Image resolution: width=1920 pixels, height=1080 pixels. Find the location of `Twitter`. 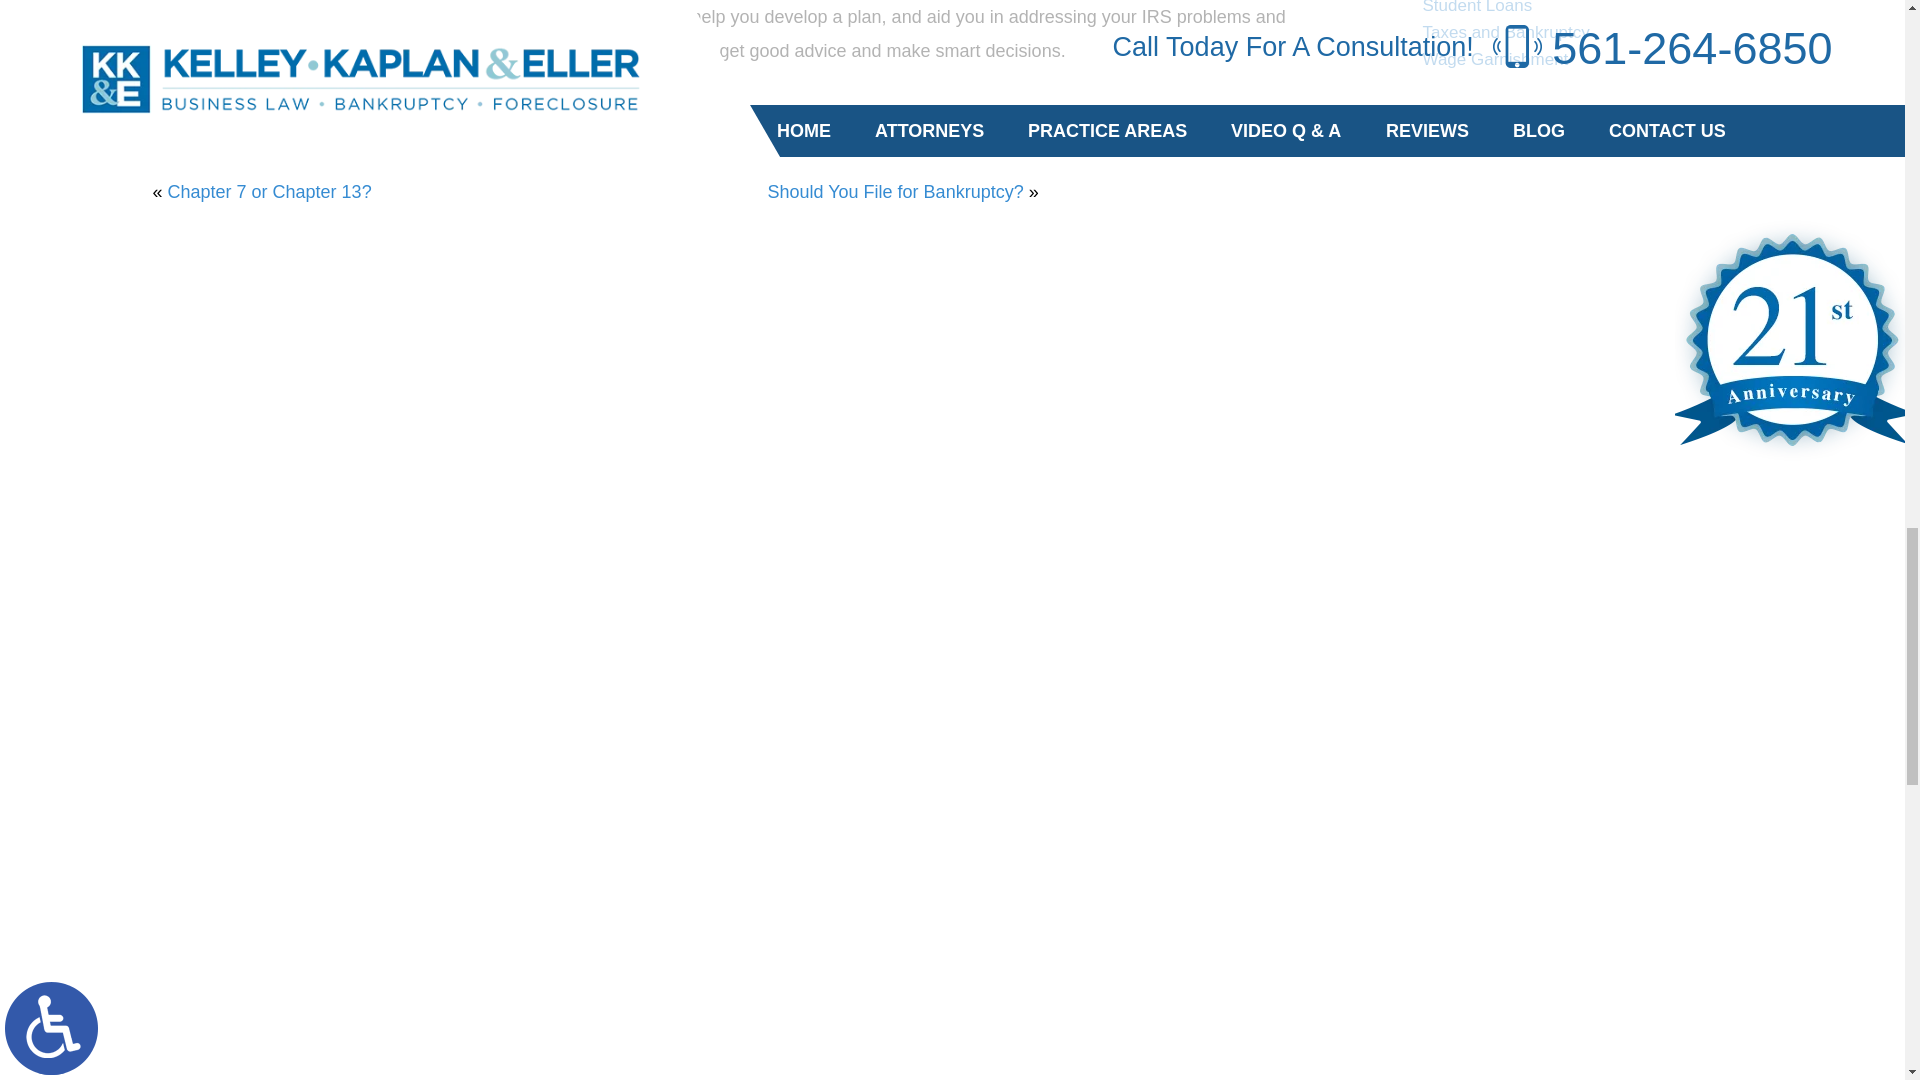

Twitter is located at coordinates (198, 106).